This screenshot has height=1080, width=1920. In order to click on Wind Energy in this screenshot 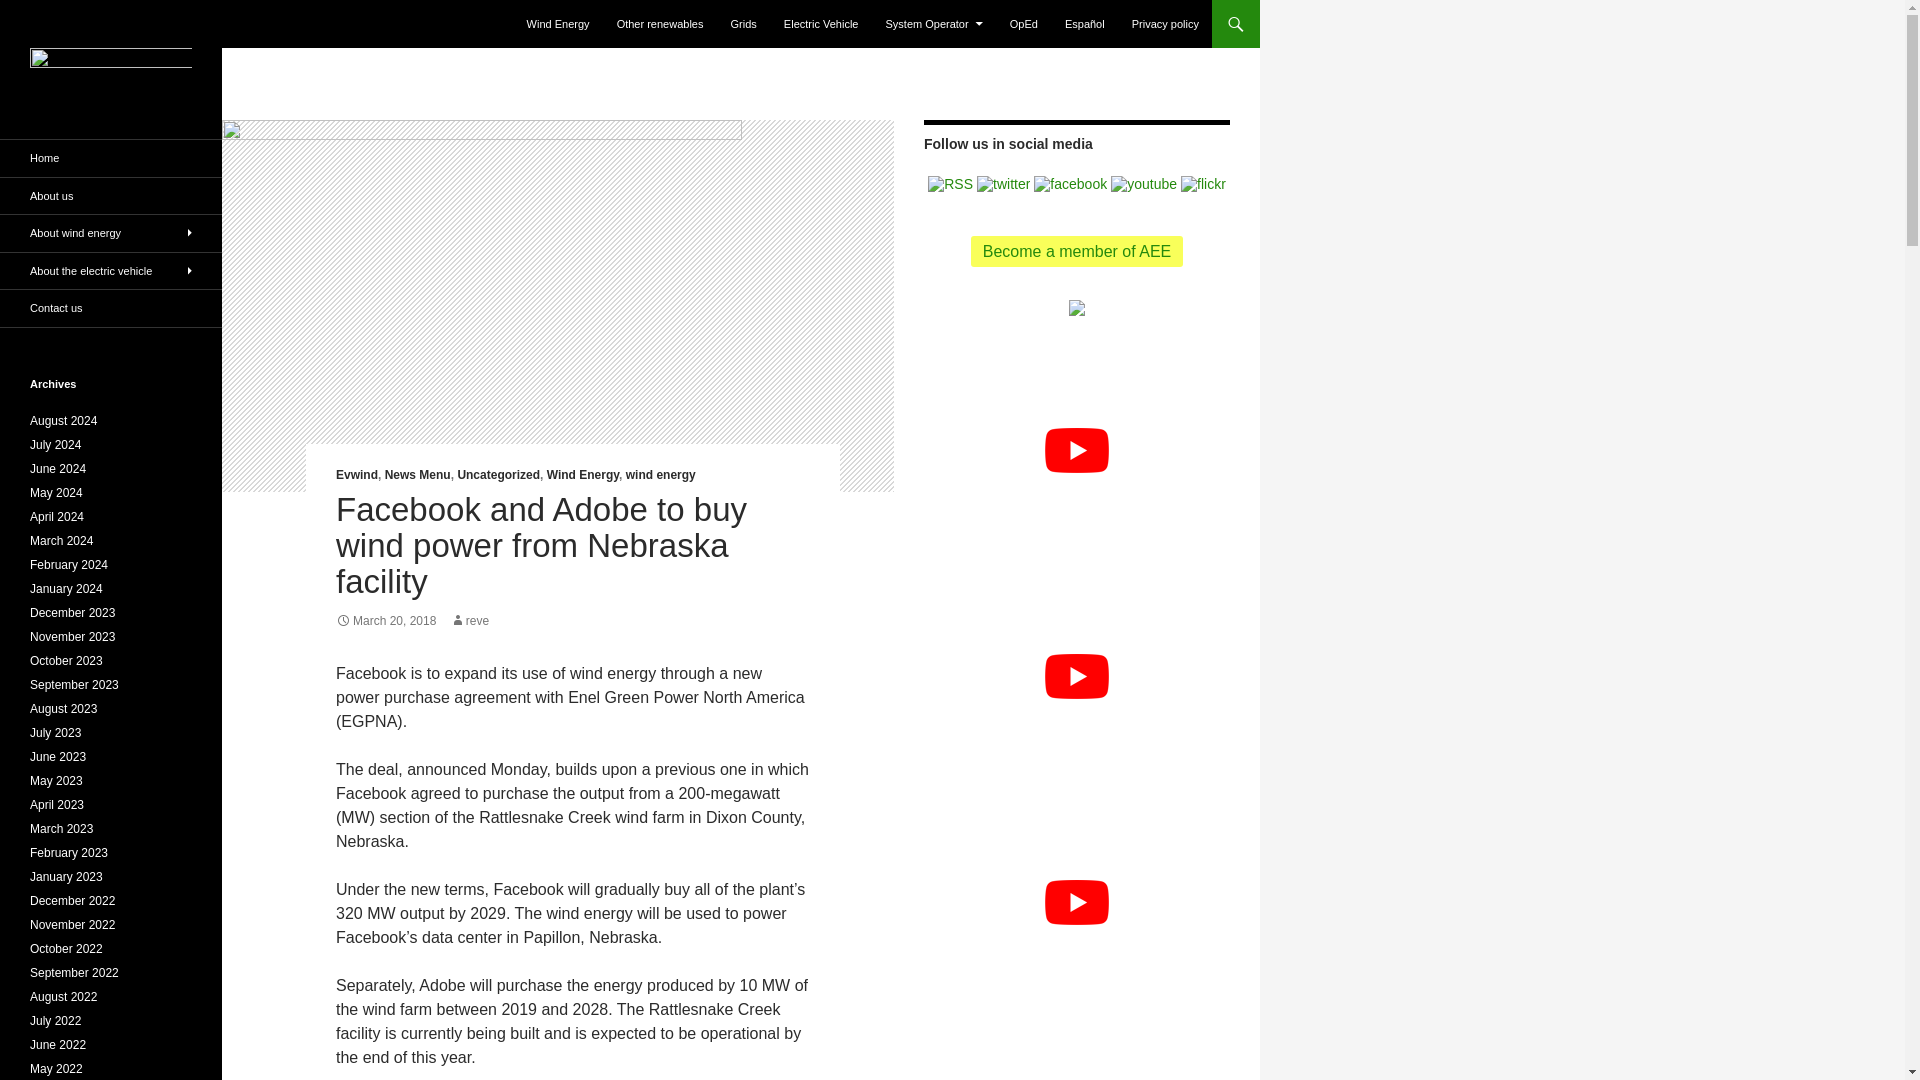, I will do `click(582, 474)`.